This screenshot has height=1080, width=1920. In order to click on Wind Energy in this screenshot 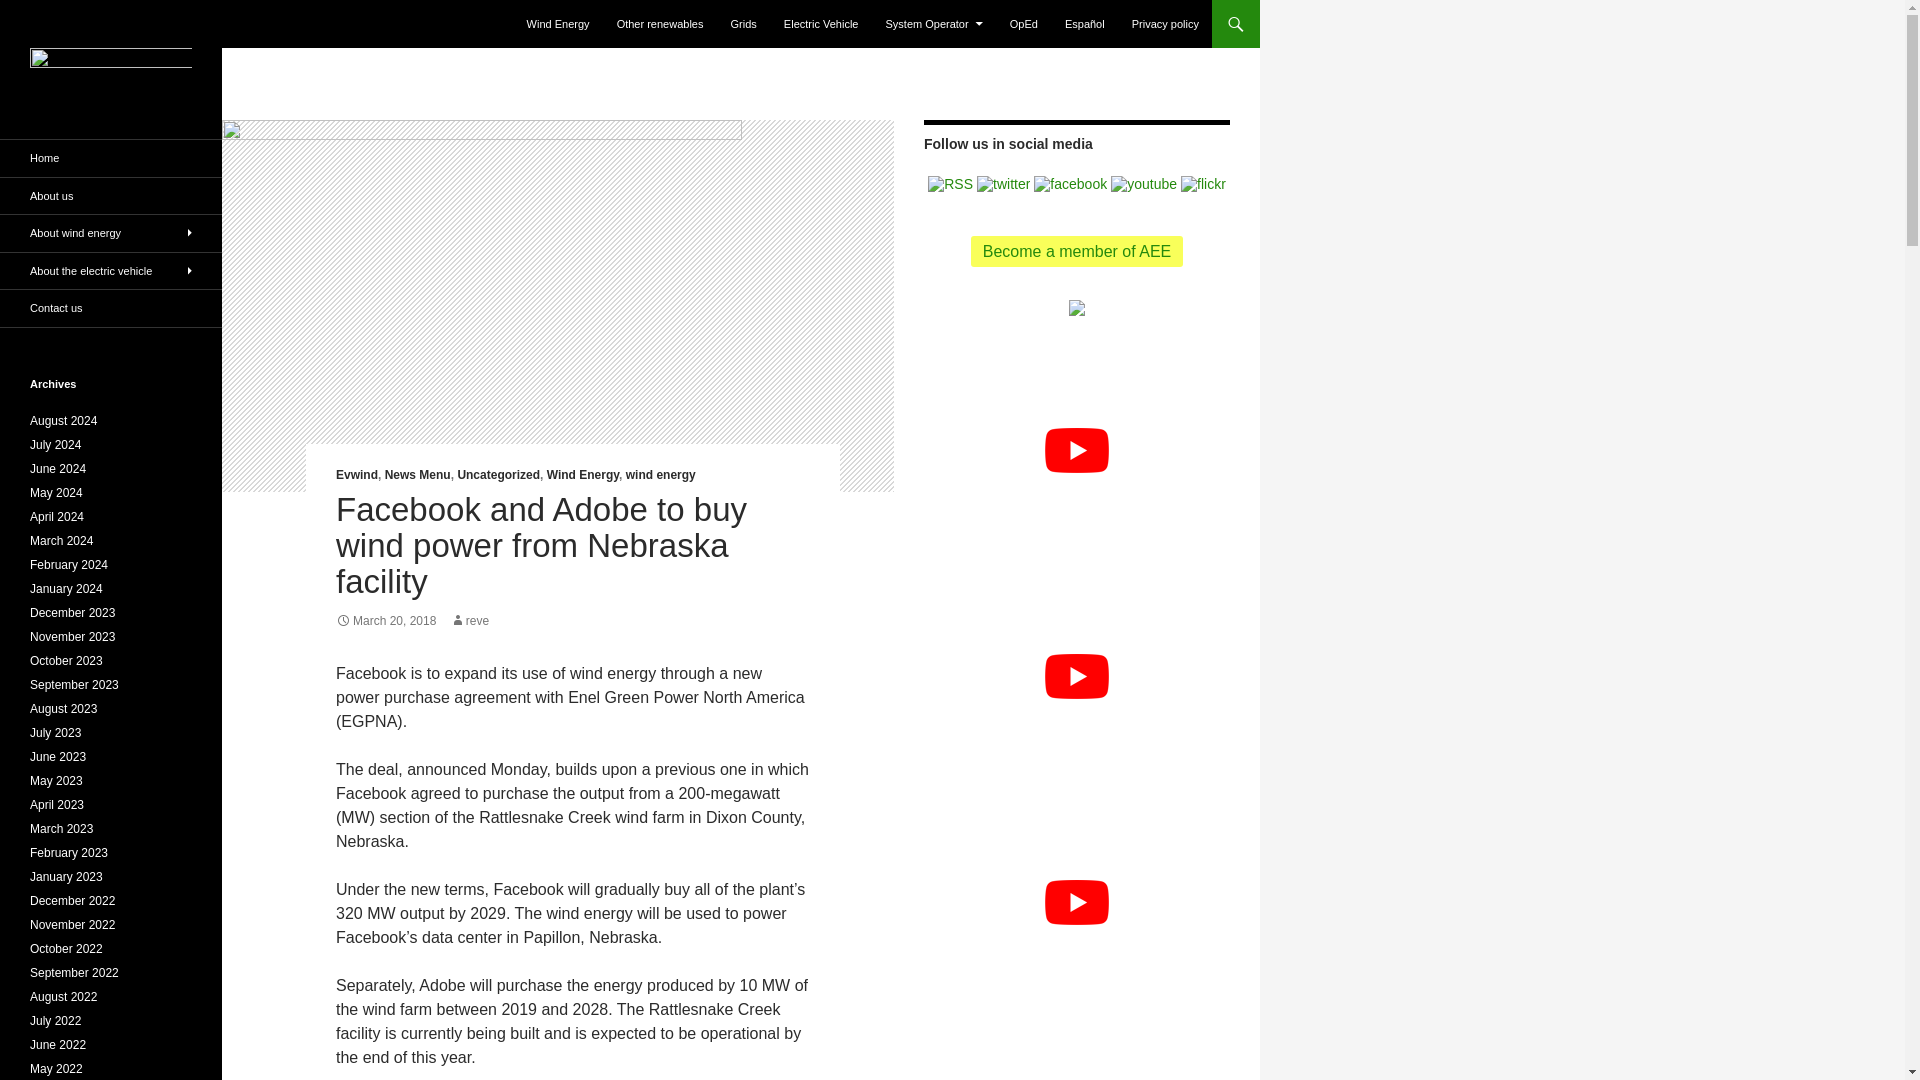, I will do `click(582, 474)`.